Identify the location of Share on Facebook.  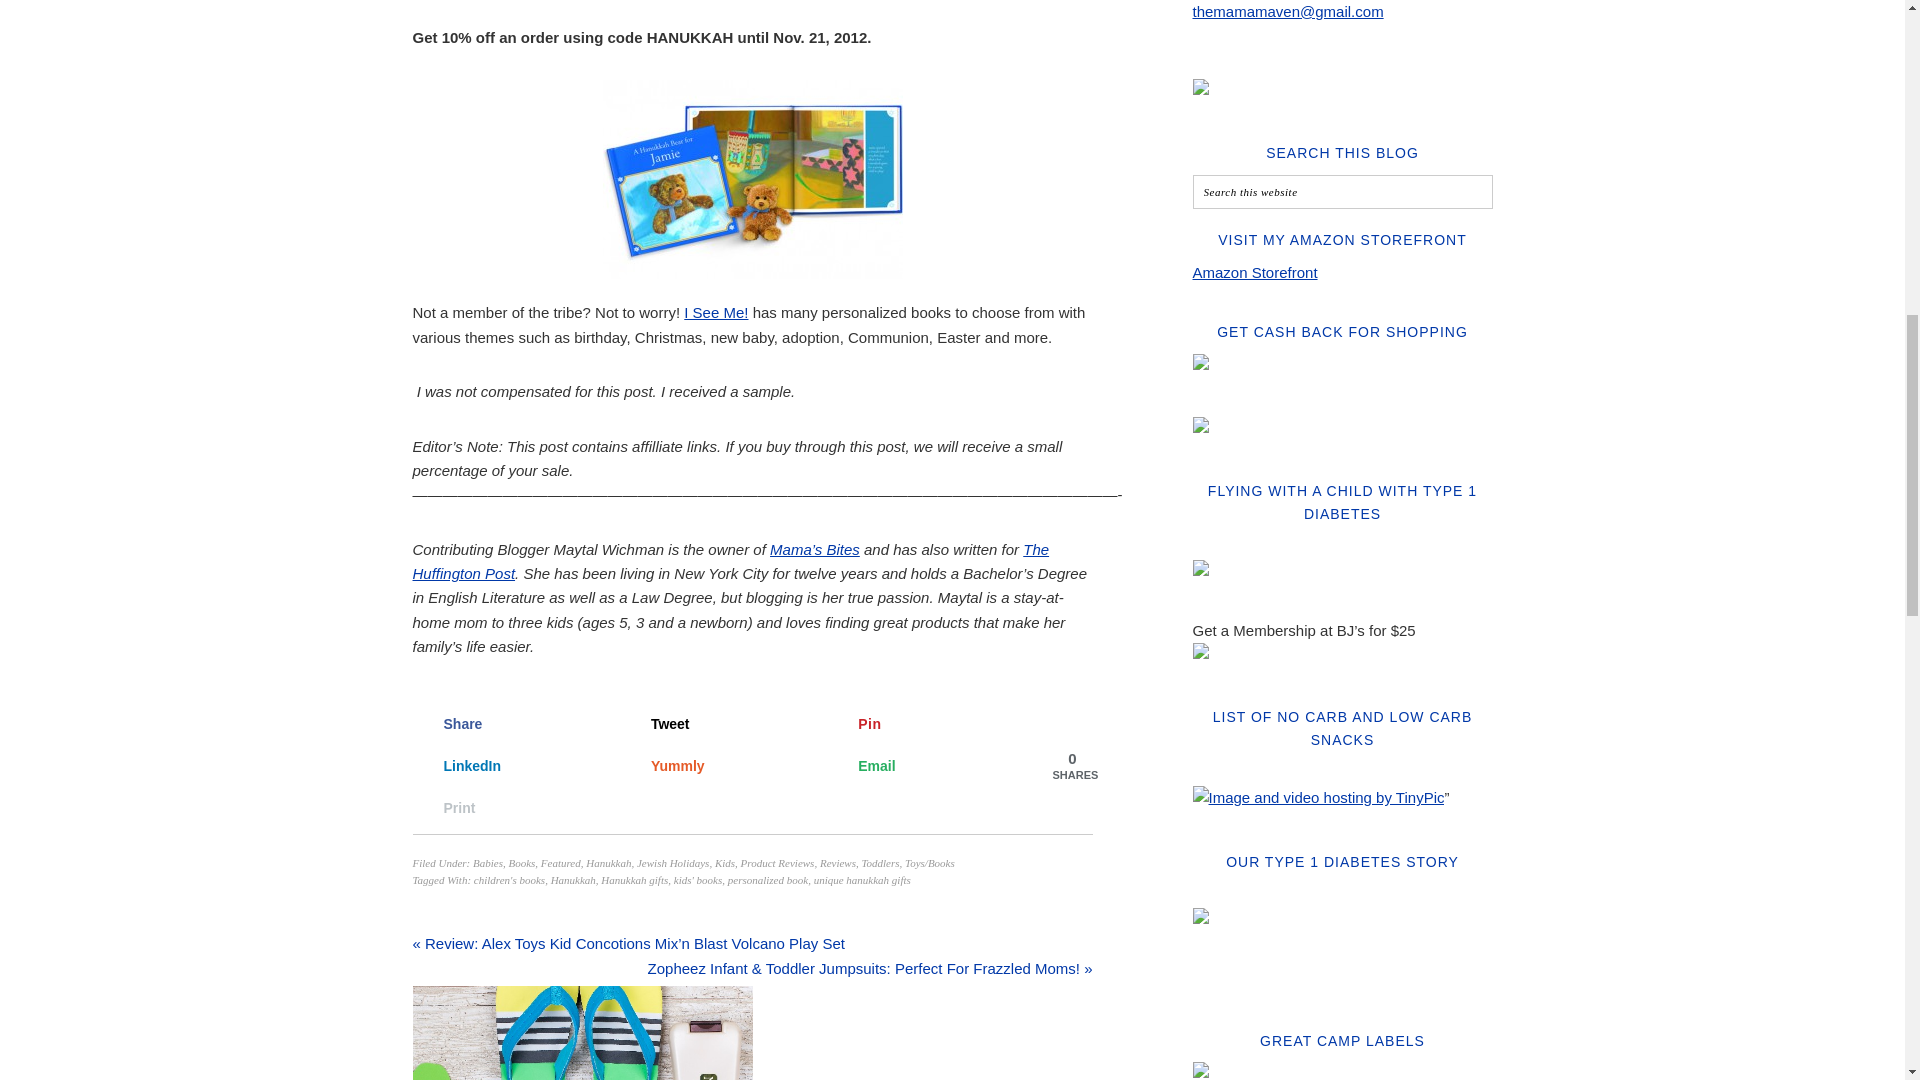
(509, 724).